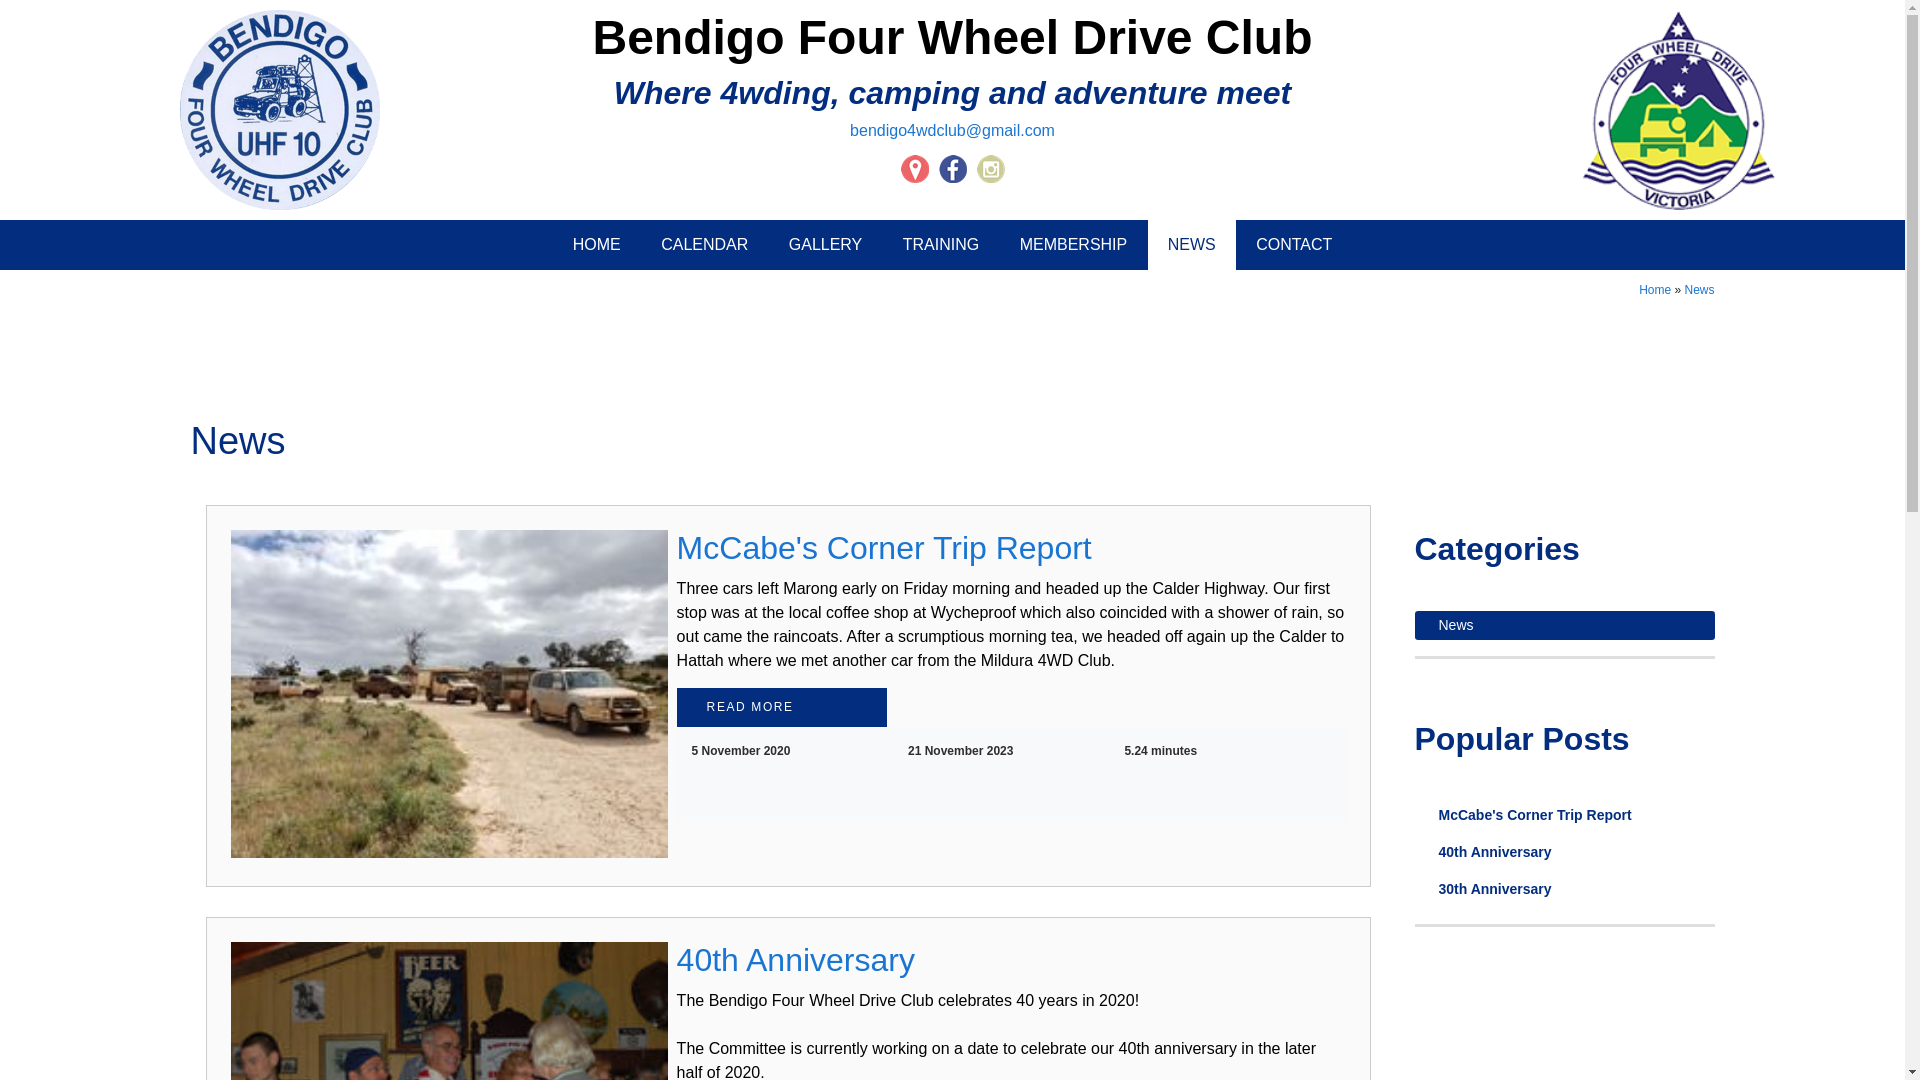  Describe the element at coordinates (1655, 290) in the screenshot. I see `Home` at that location.